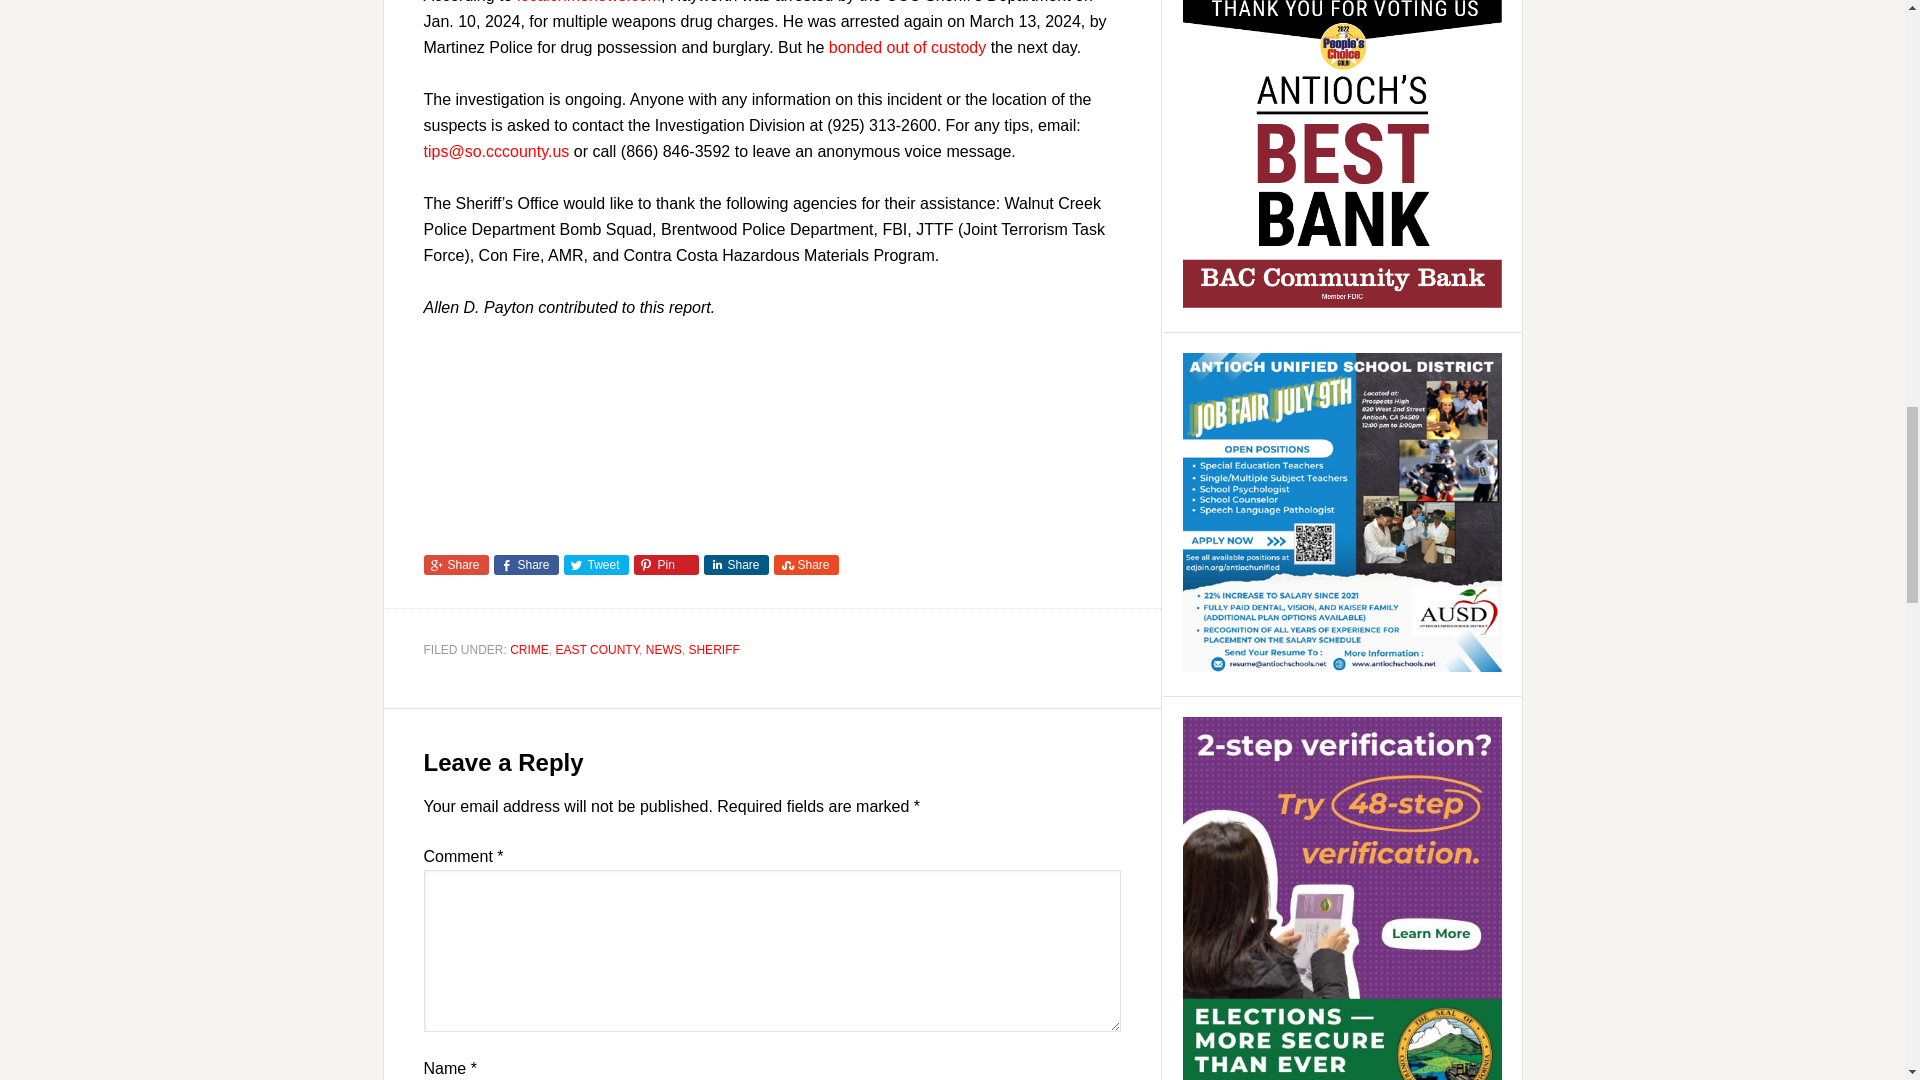 The width and height of the screenshot is (1920, 1080). What do you see at coordinates (666, 564) in the screenshot?
I see `Pin` at bounding box center [666, 564].